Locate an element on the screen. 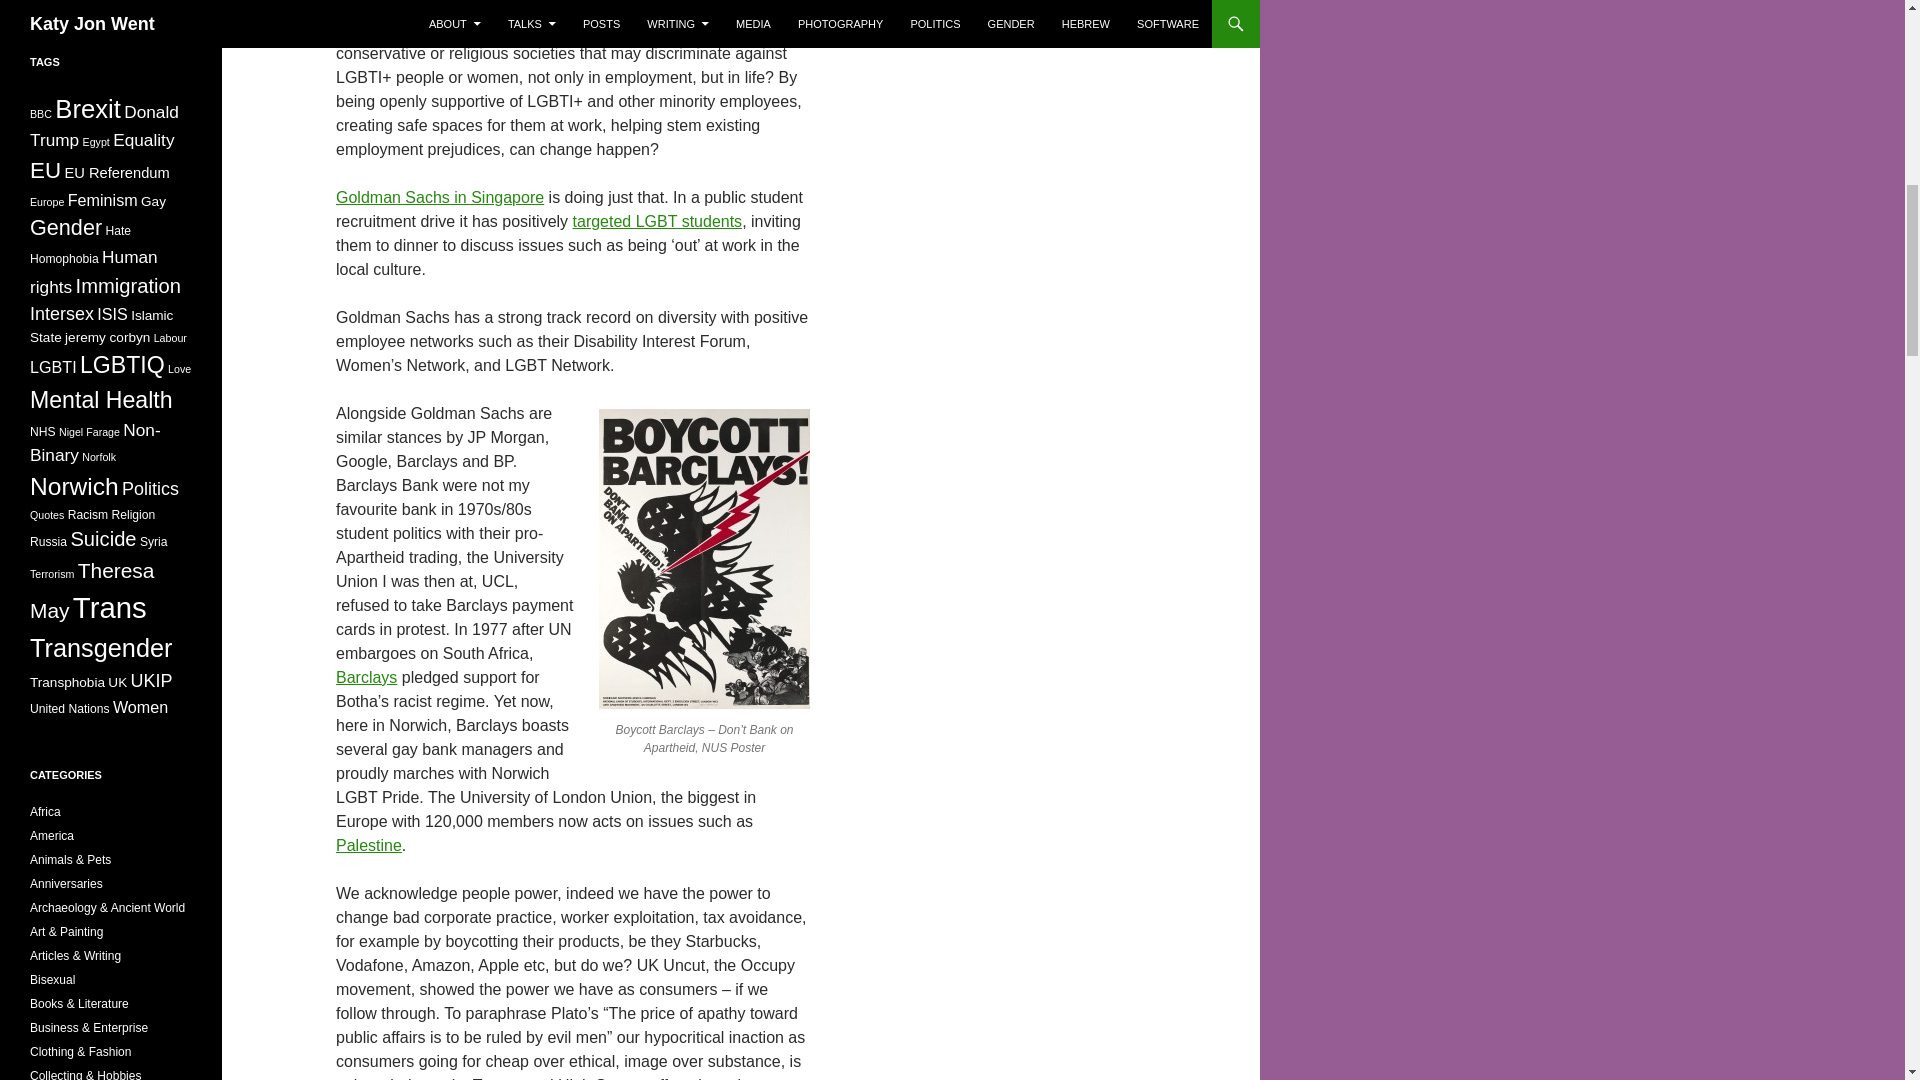 This screenshot has width=1920, height=1080. MyPaper Singapore on Goldman Sachs LGBT recruitment drive is located at coordinates (658, 221).